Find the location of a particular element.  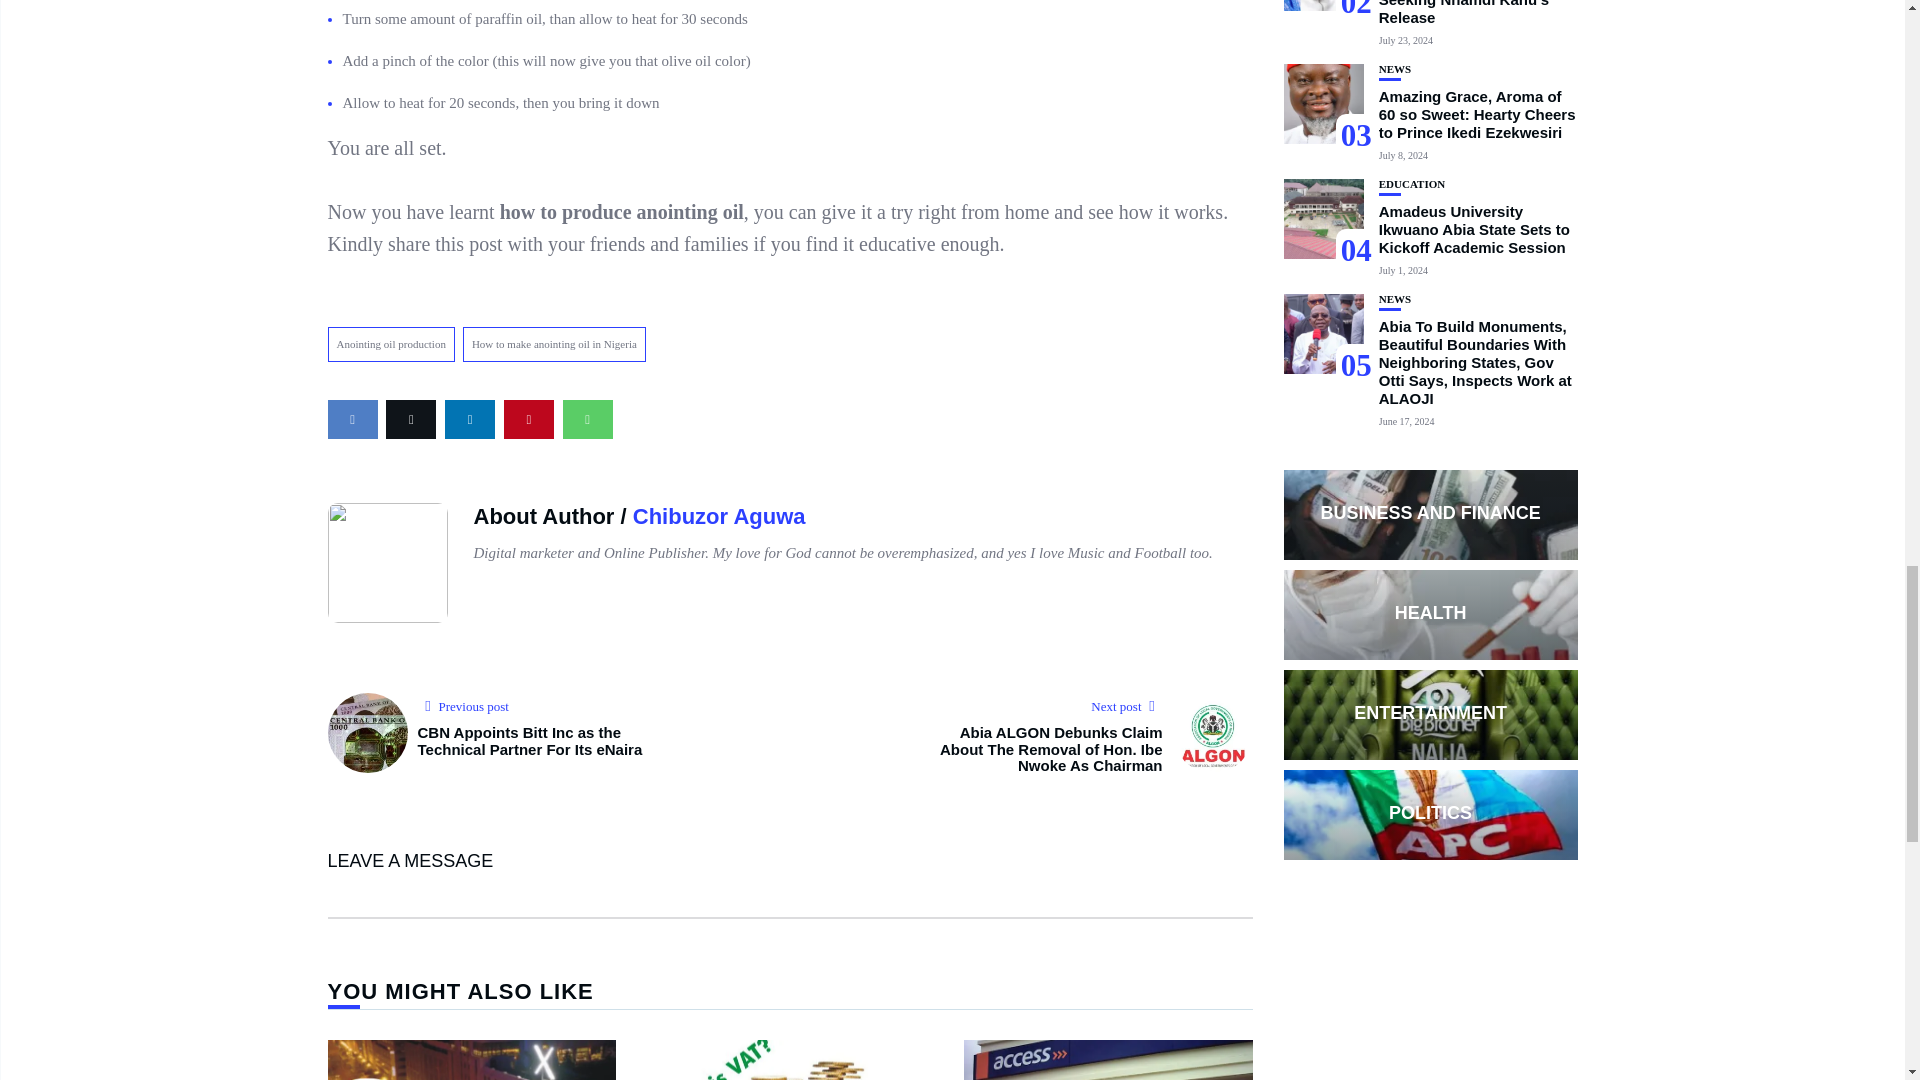

facebook is located at coordinates (353, 418).